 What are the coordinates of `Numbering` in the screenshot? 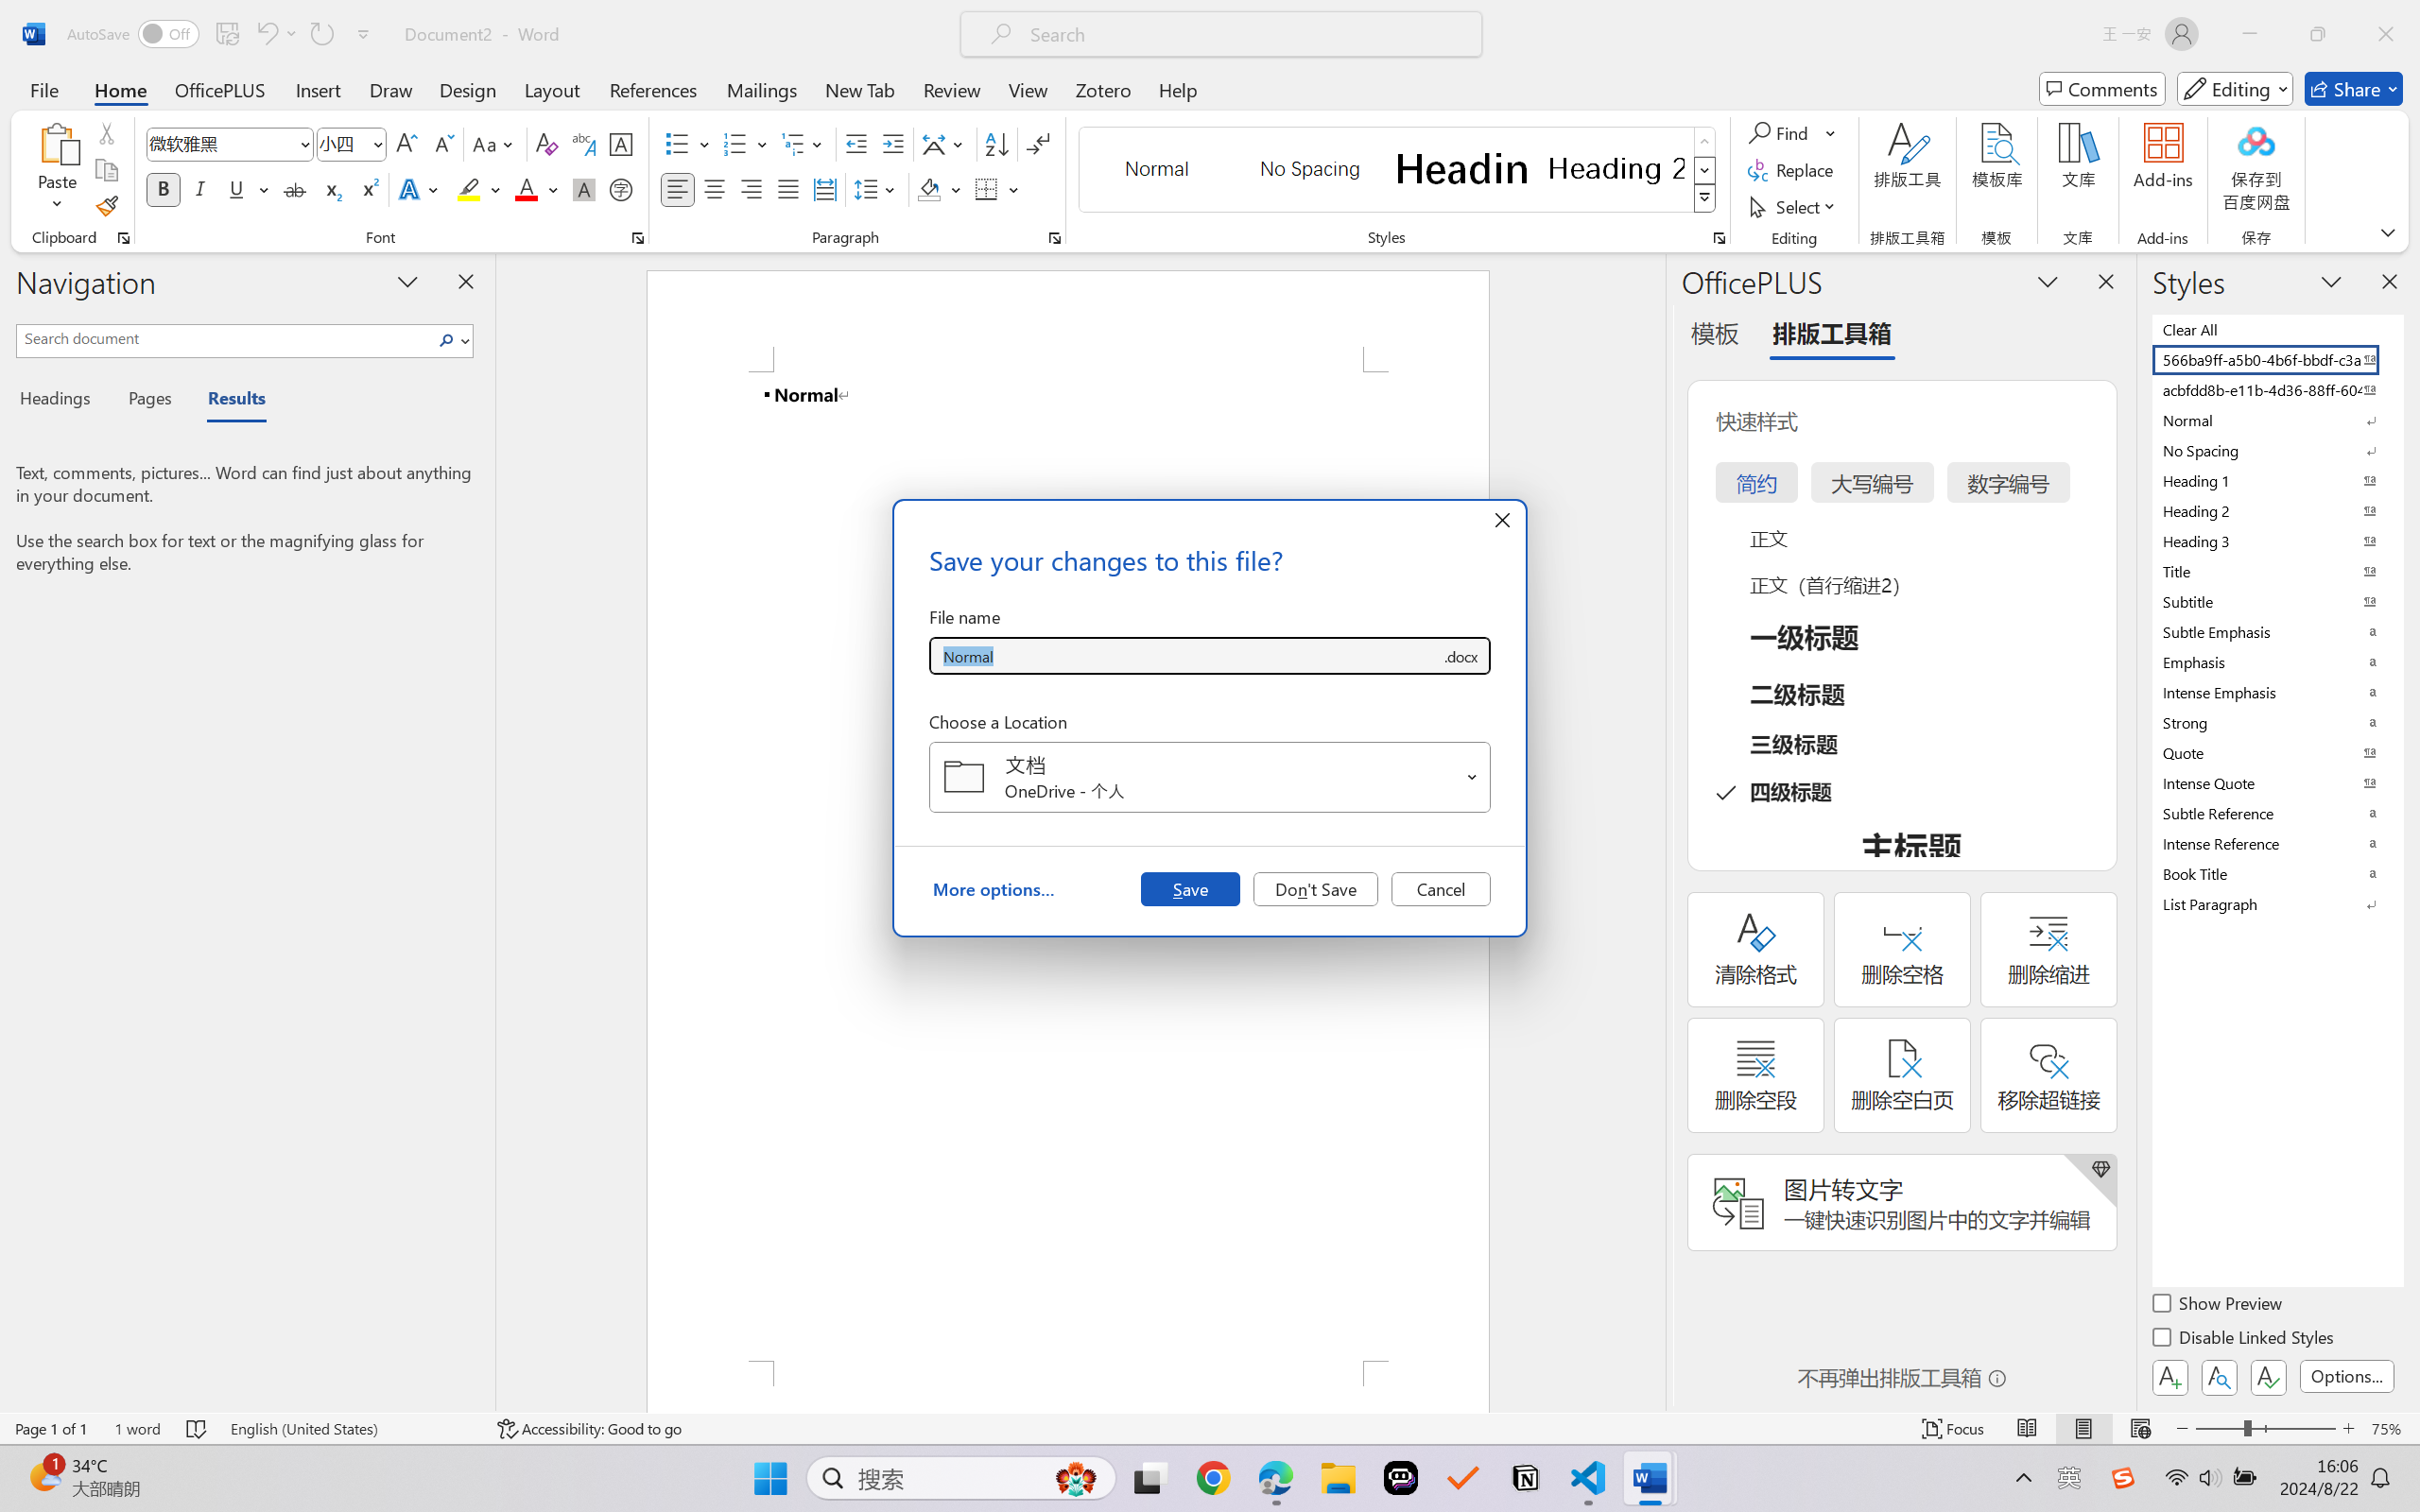 It's located at (735, 144).